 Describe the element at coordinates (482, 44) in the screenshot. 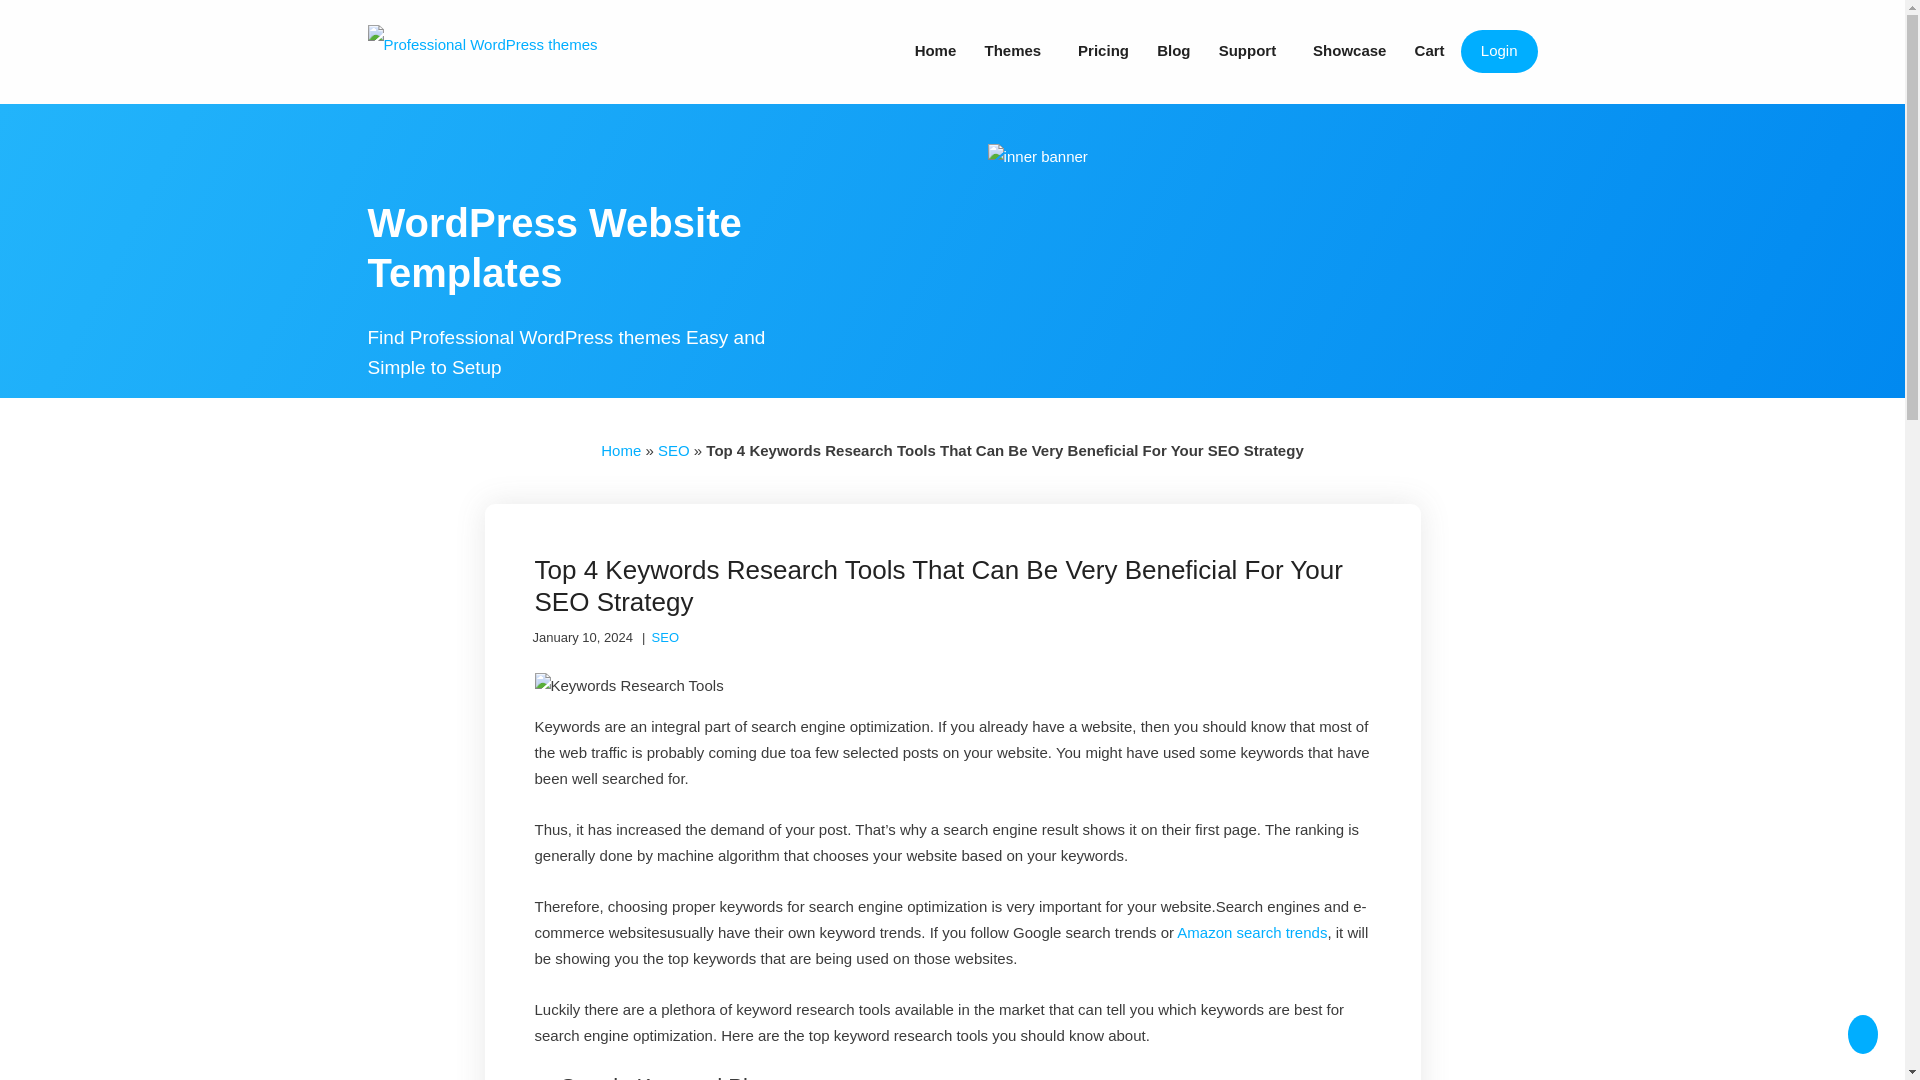

I see `Grace Themes` at that location.